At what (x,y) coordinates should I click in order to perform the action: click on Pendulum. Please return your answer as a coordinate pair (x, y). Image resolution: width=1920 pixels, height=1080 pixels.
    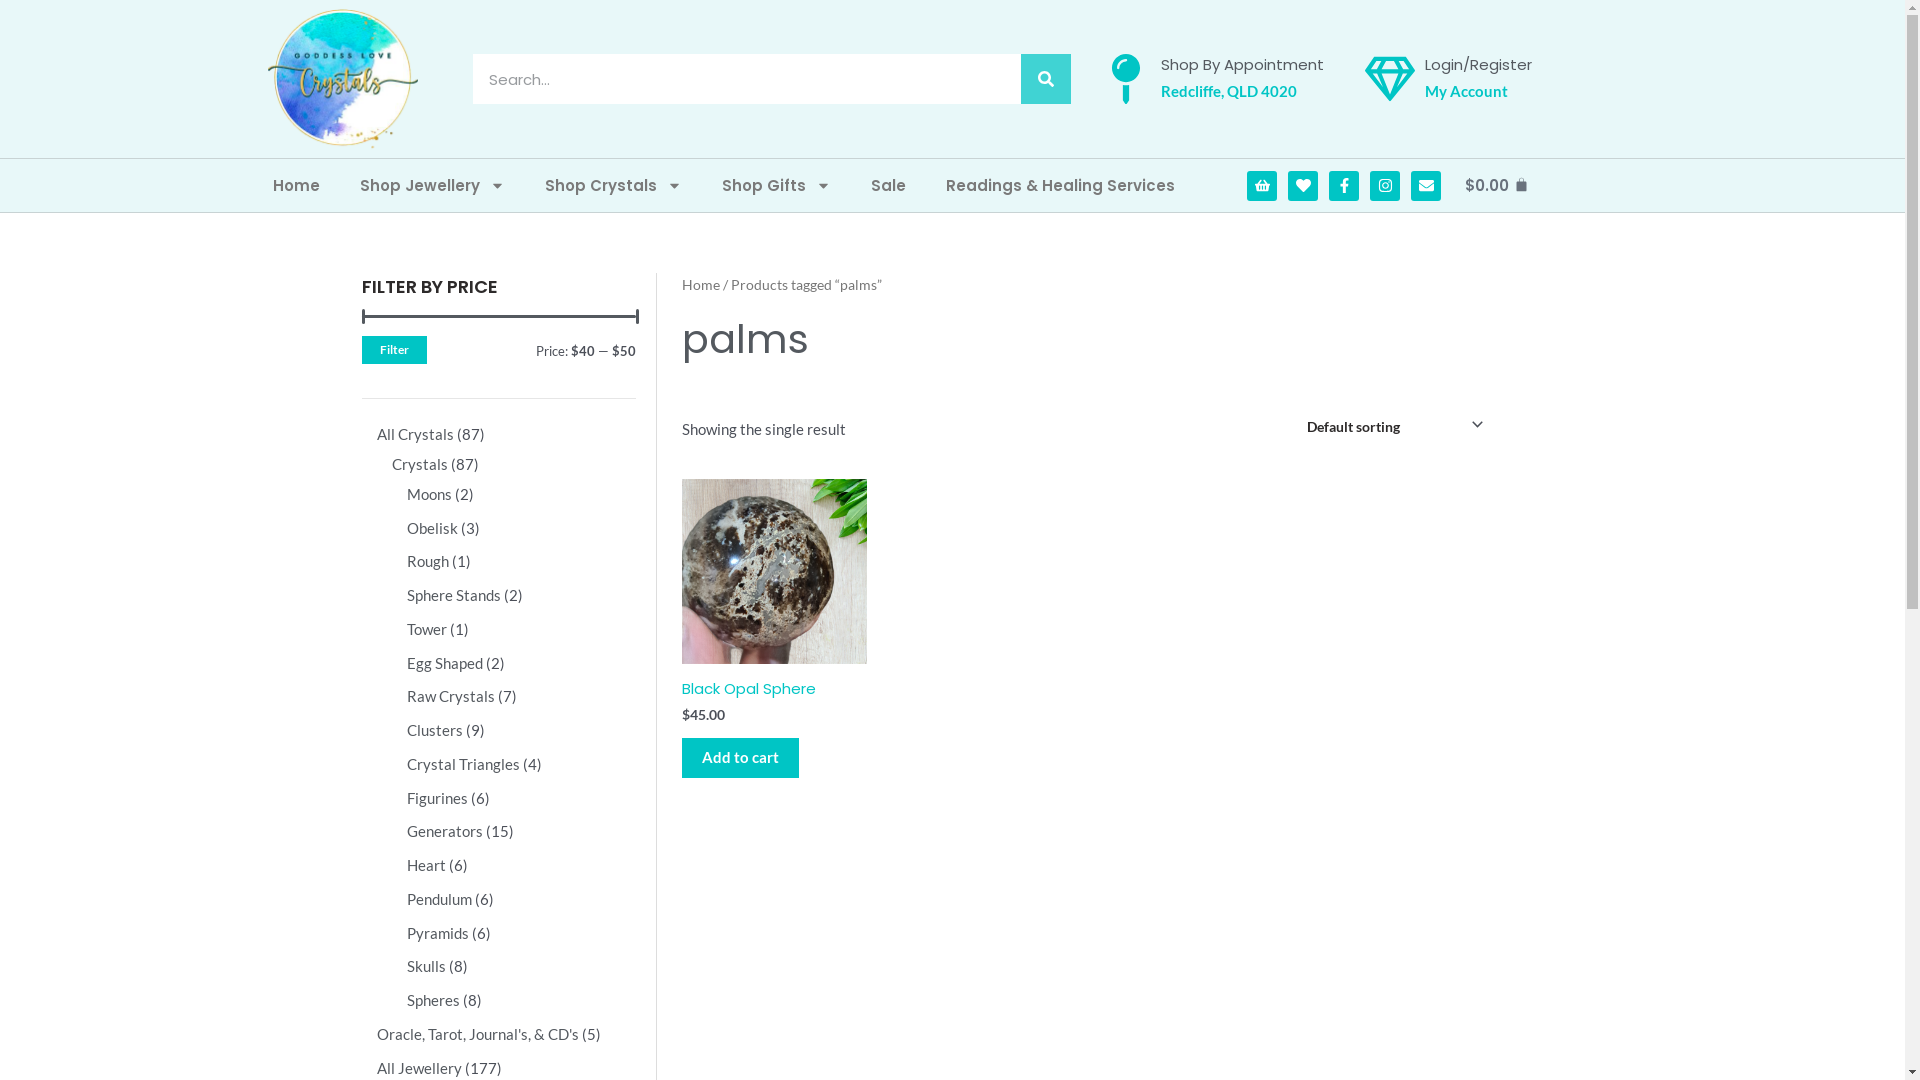
    Looking at the image, I should click on (438, 899).